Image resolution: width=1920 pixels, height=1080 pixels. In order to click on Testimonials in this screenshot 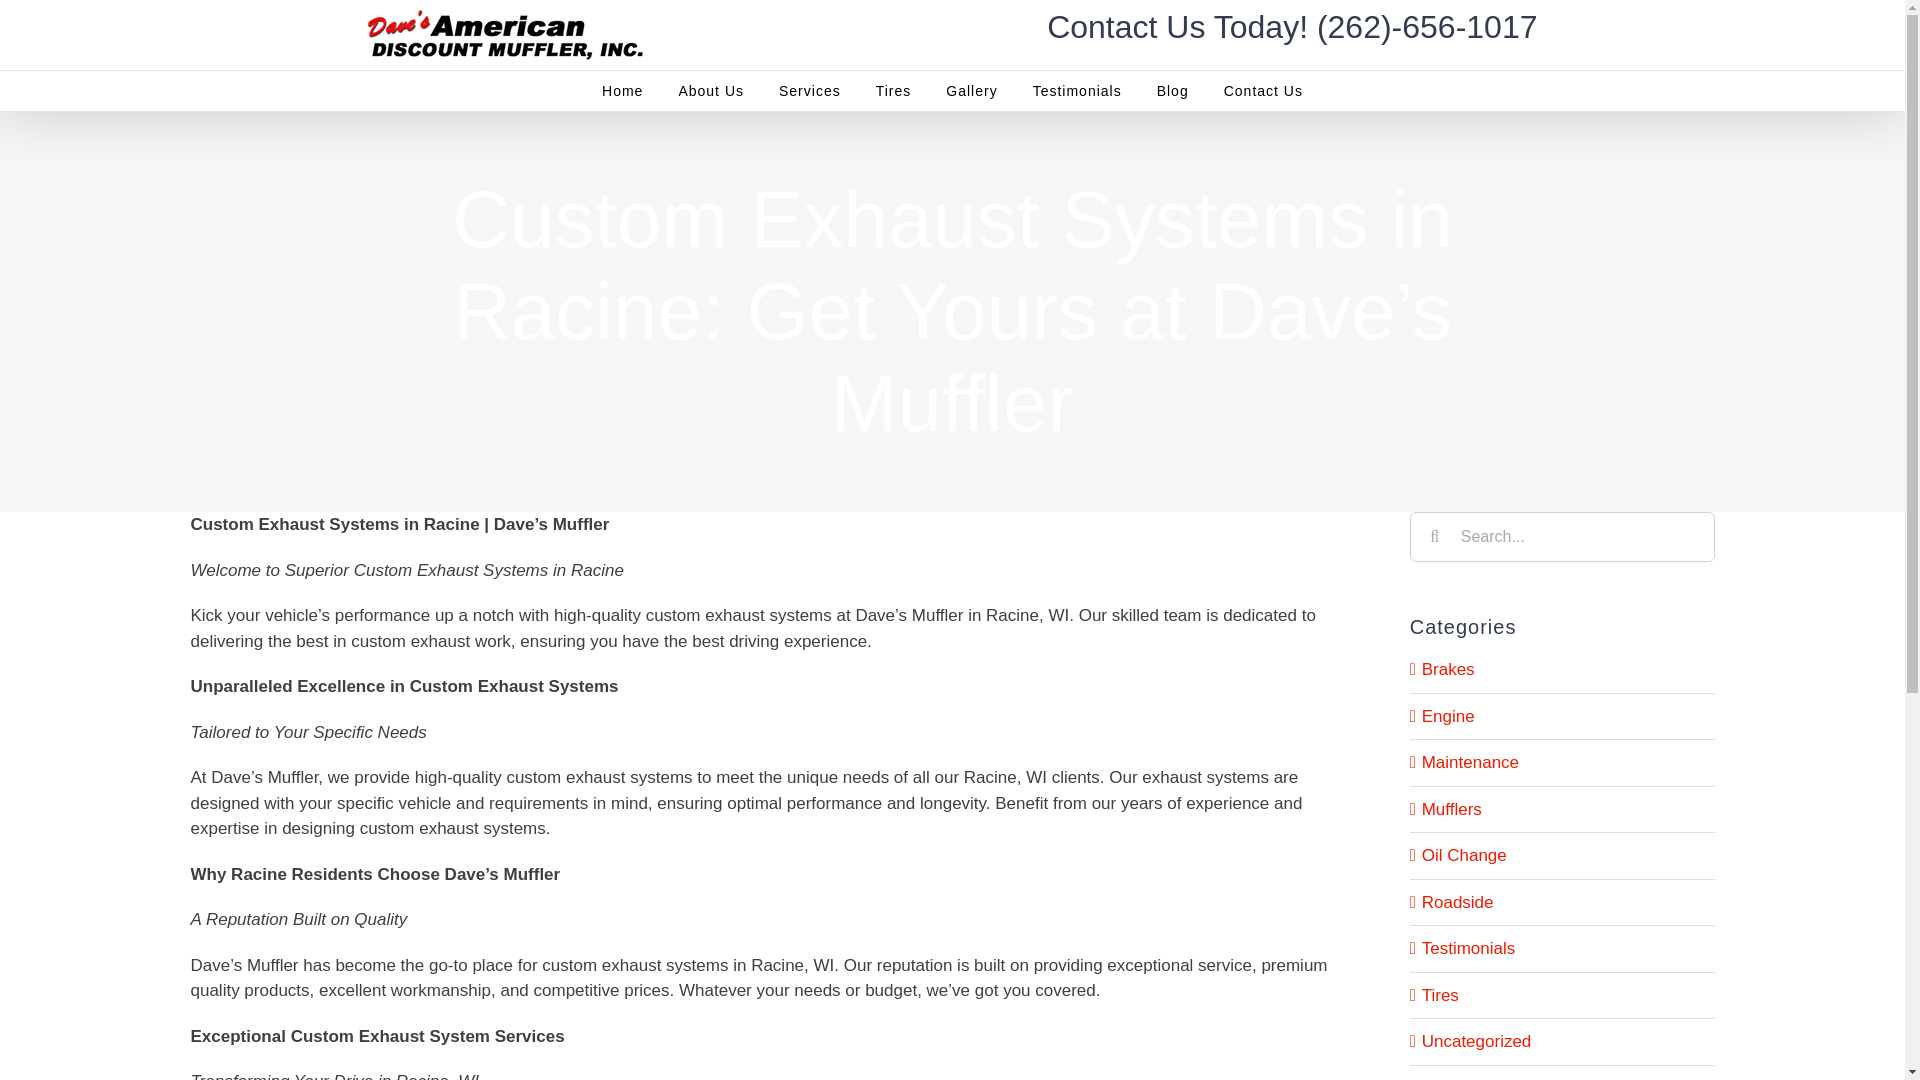, I will do `click(1076, 91)`.